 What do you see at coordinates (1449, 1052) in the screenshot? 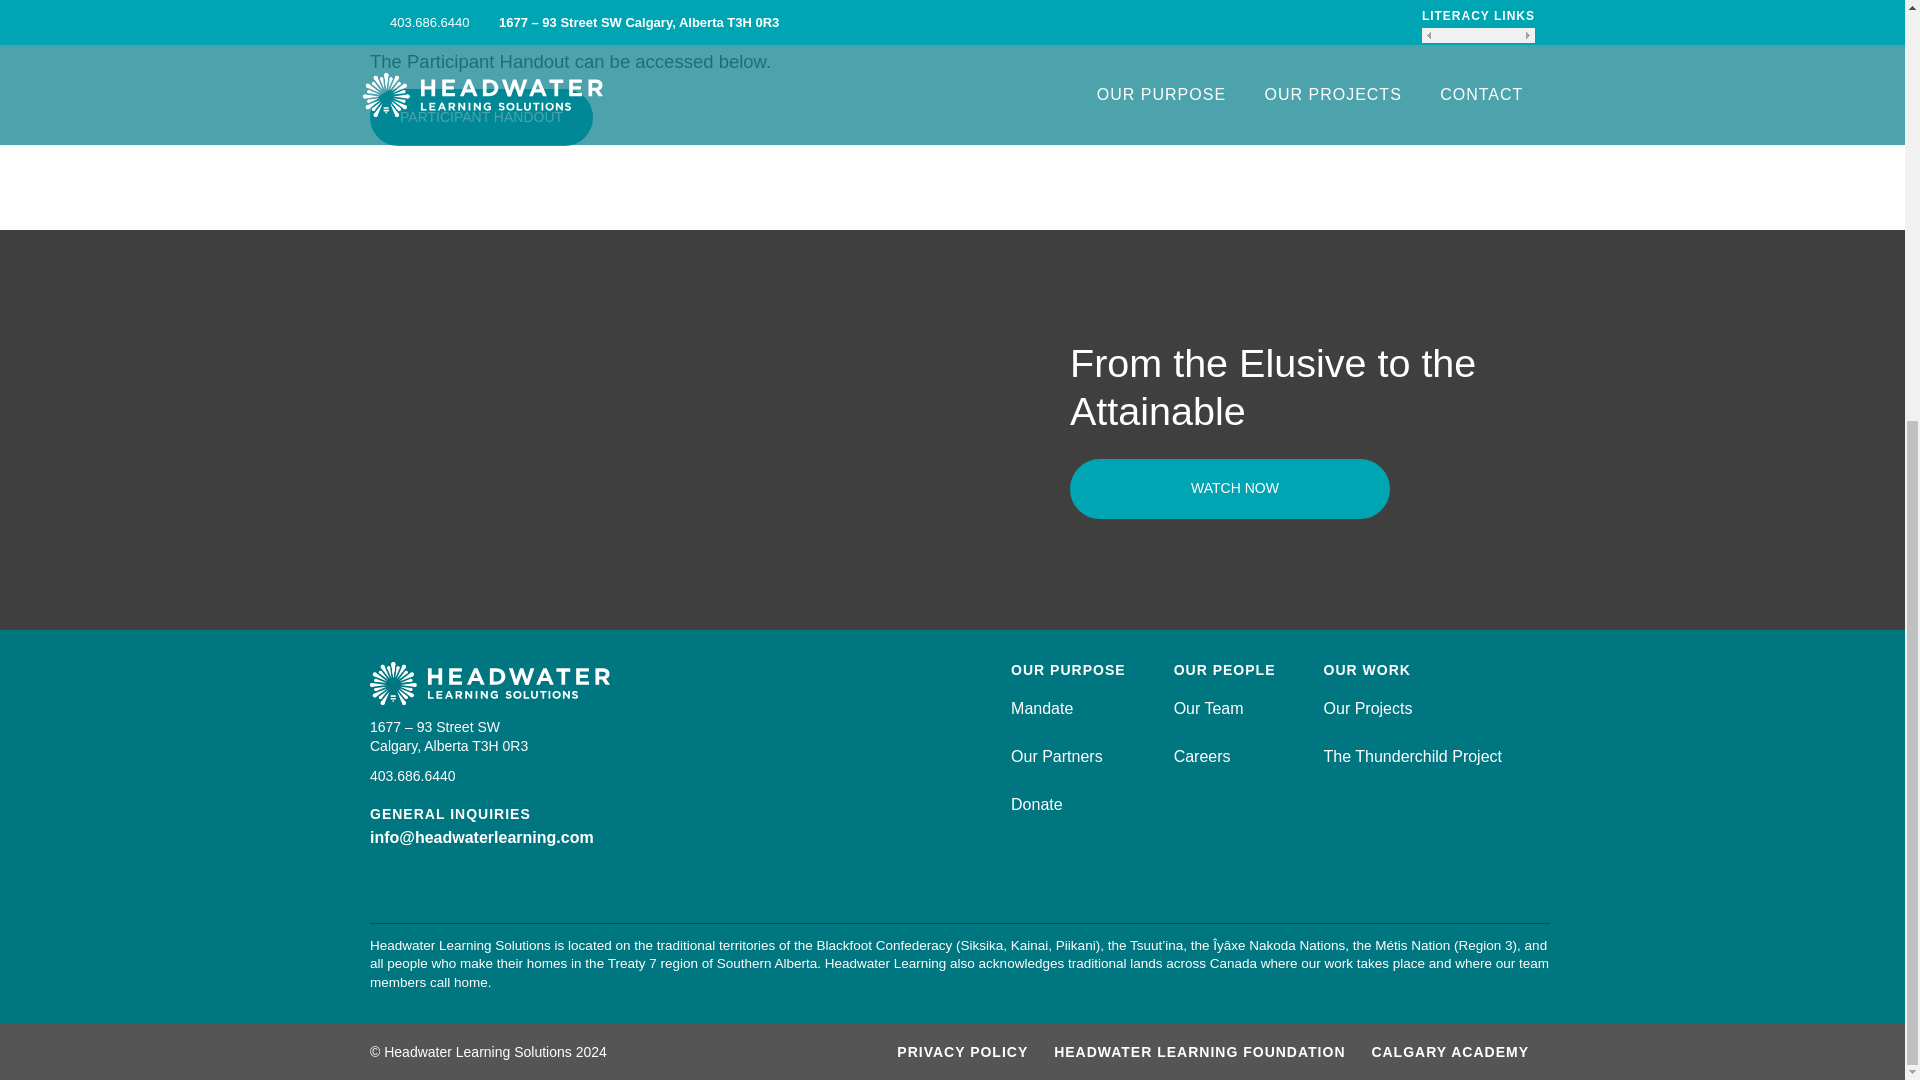
I see `CALGARY ACADEMY` at bounding box center [1449, 1052].